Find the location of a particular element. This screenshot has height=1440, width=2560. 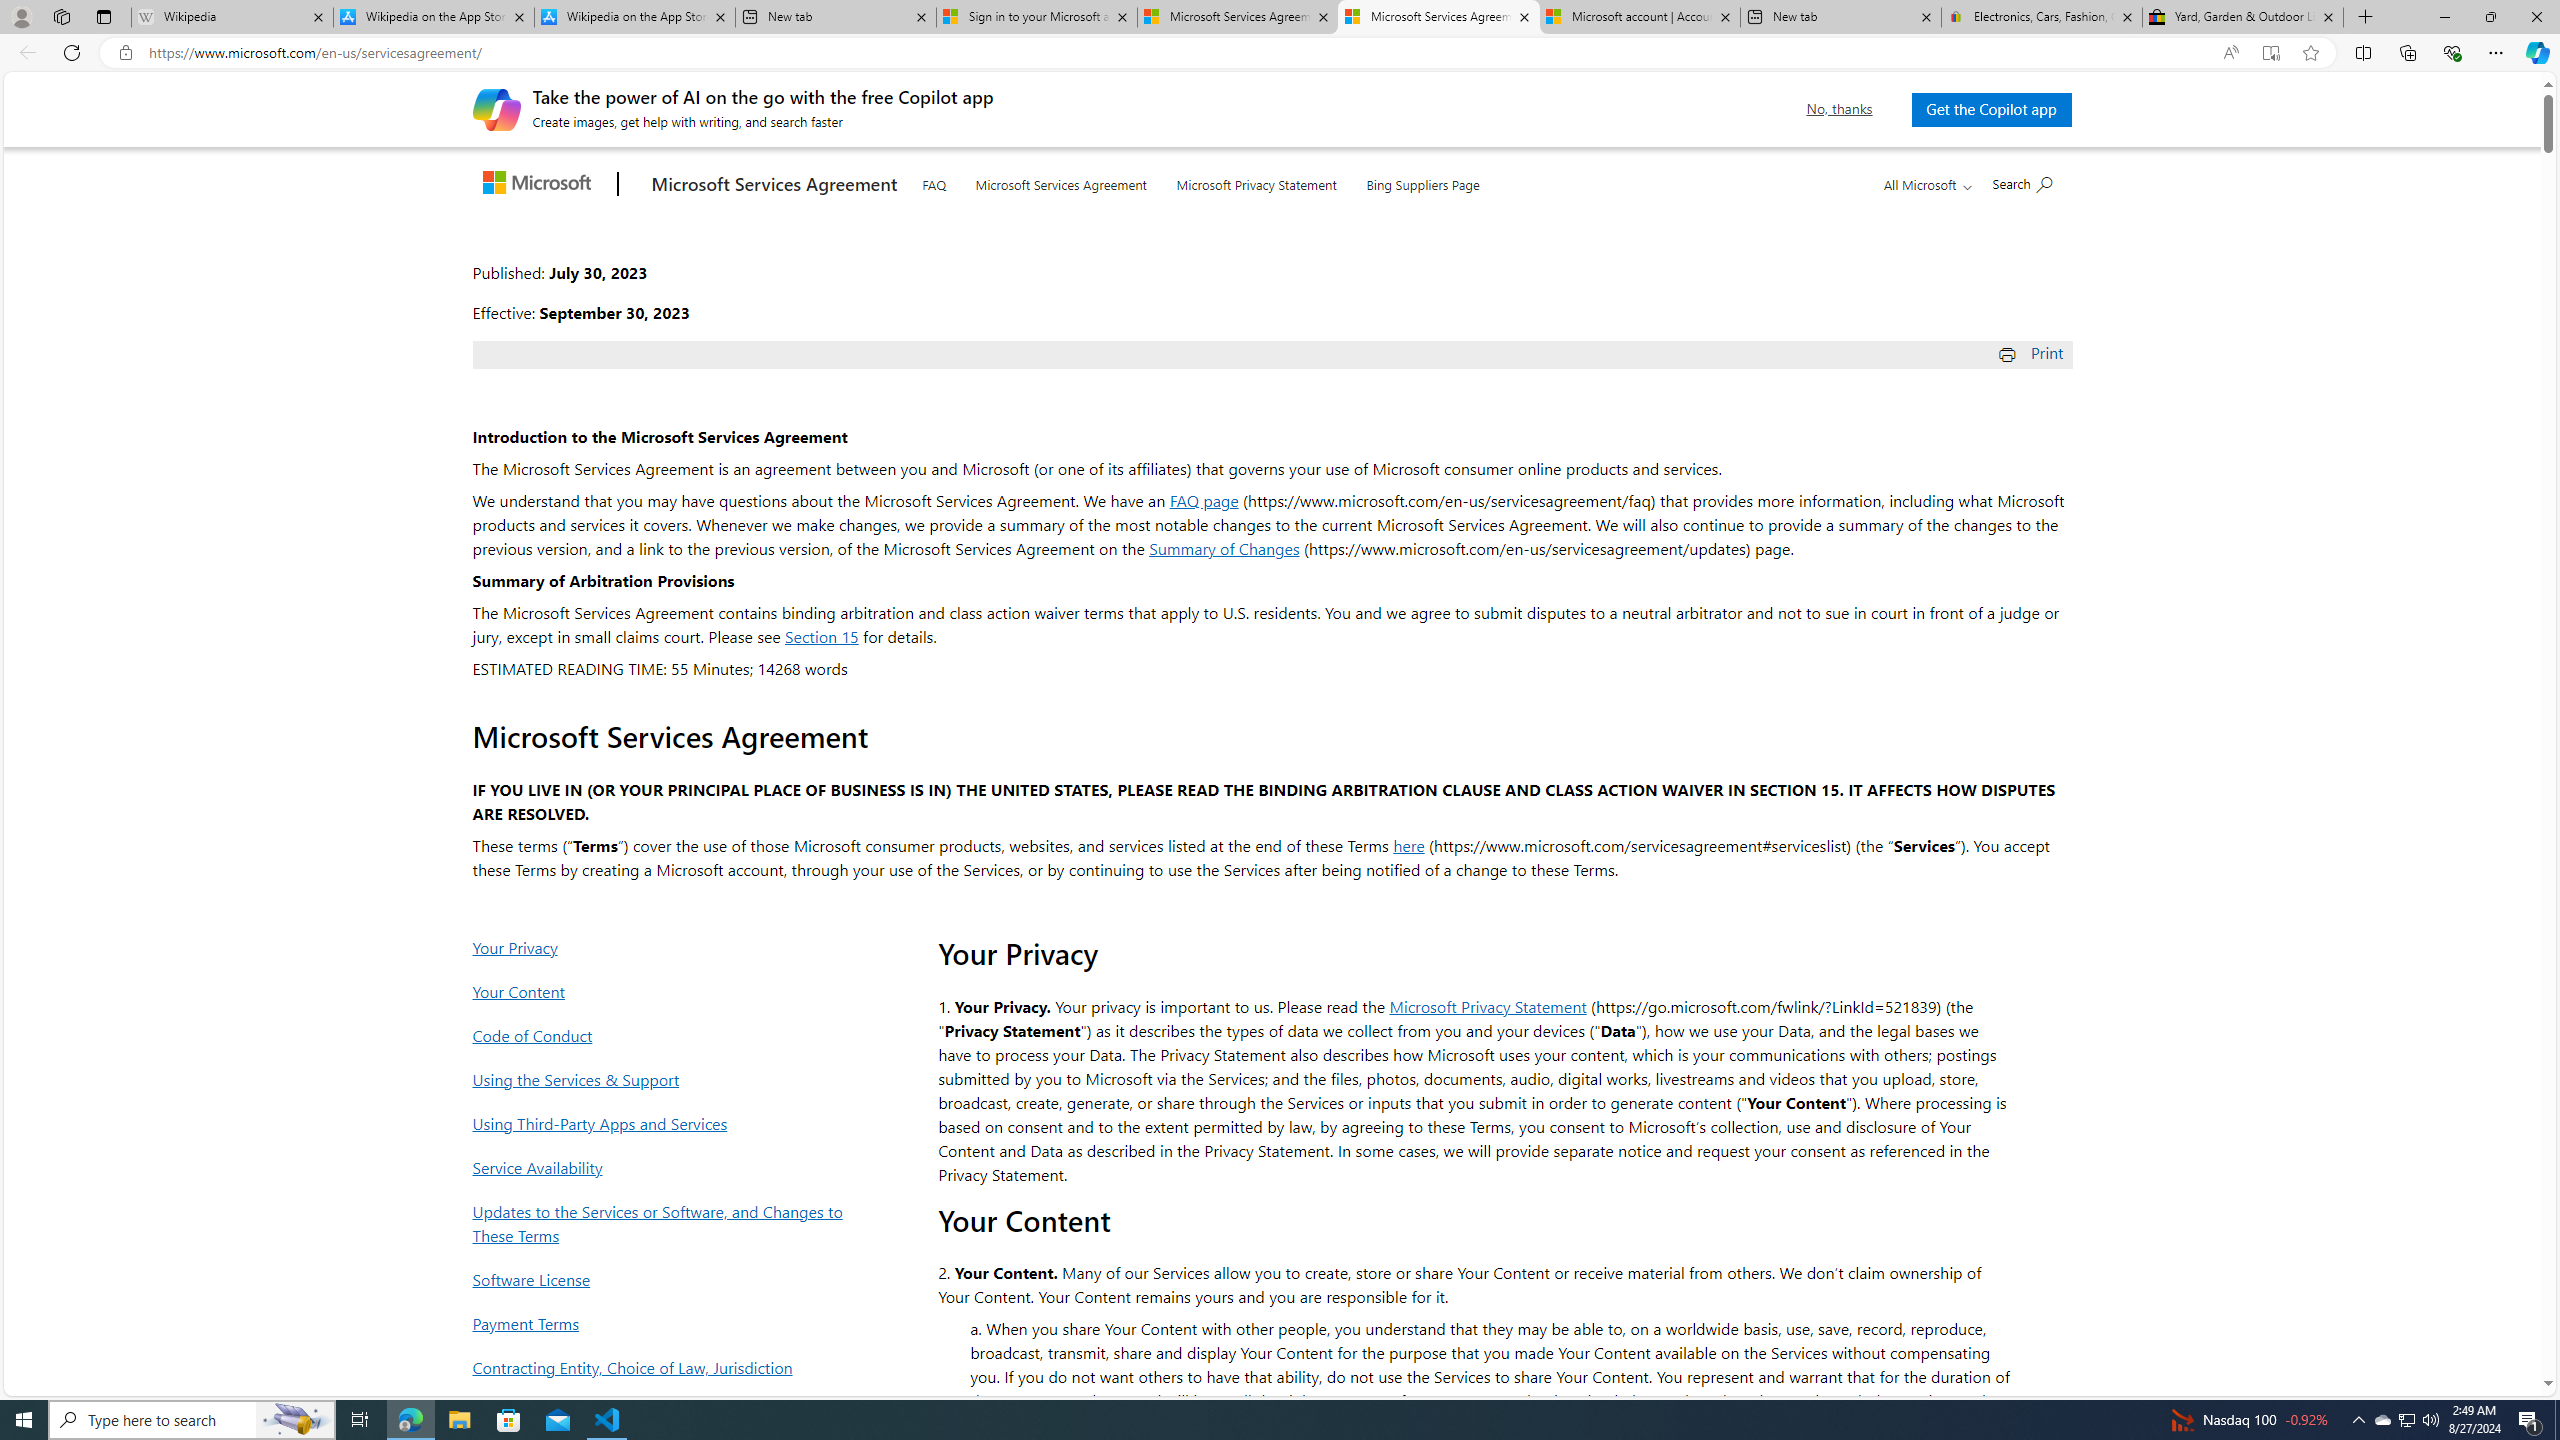

Create images, get help with writing, and search faster is located at coordinates (496, 108).